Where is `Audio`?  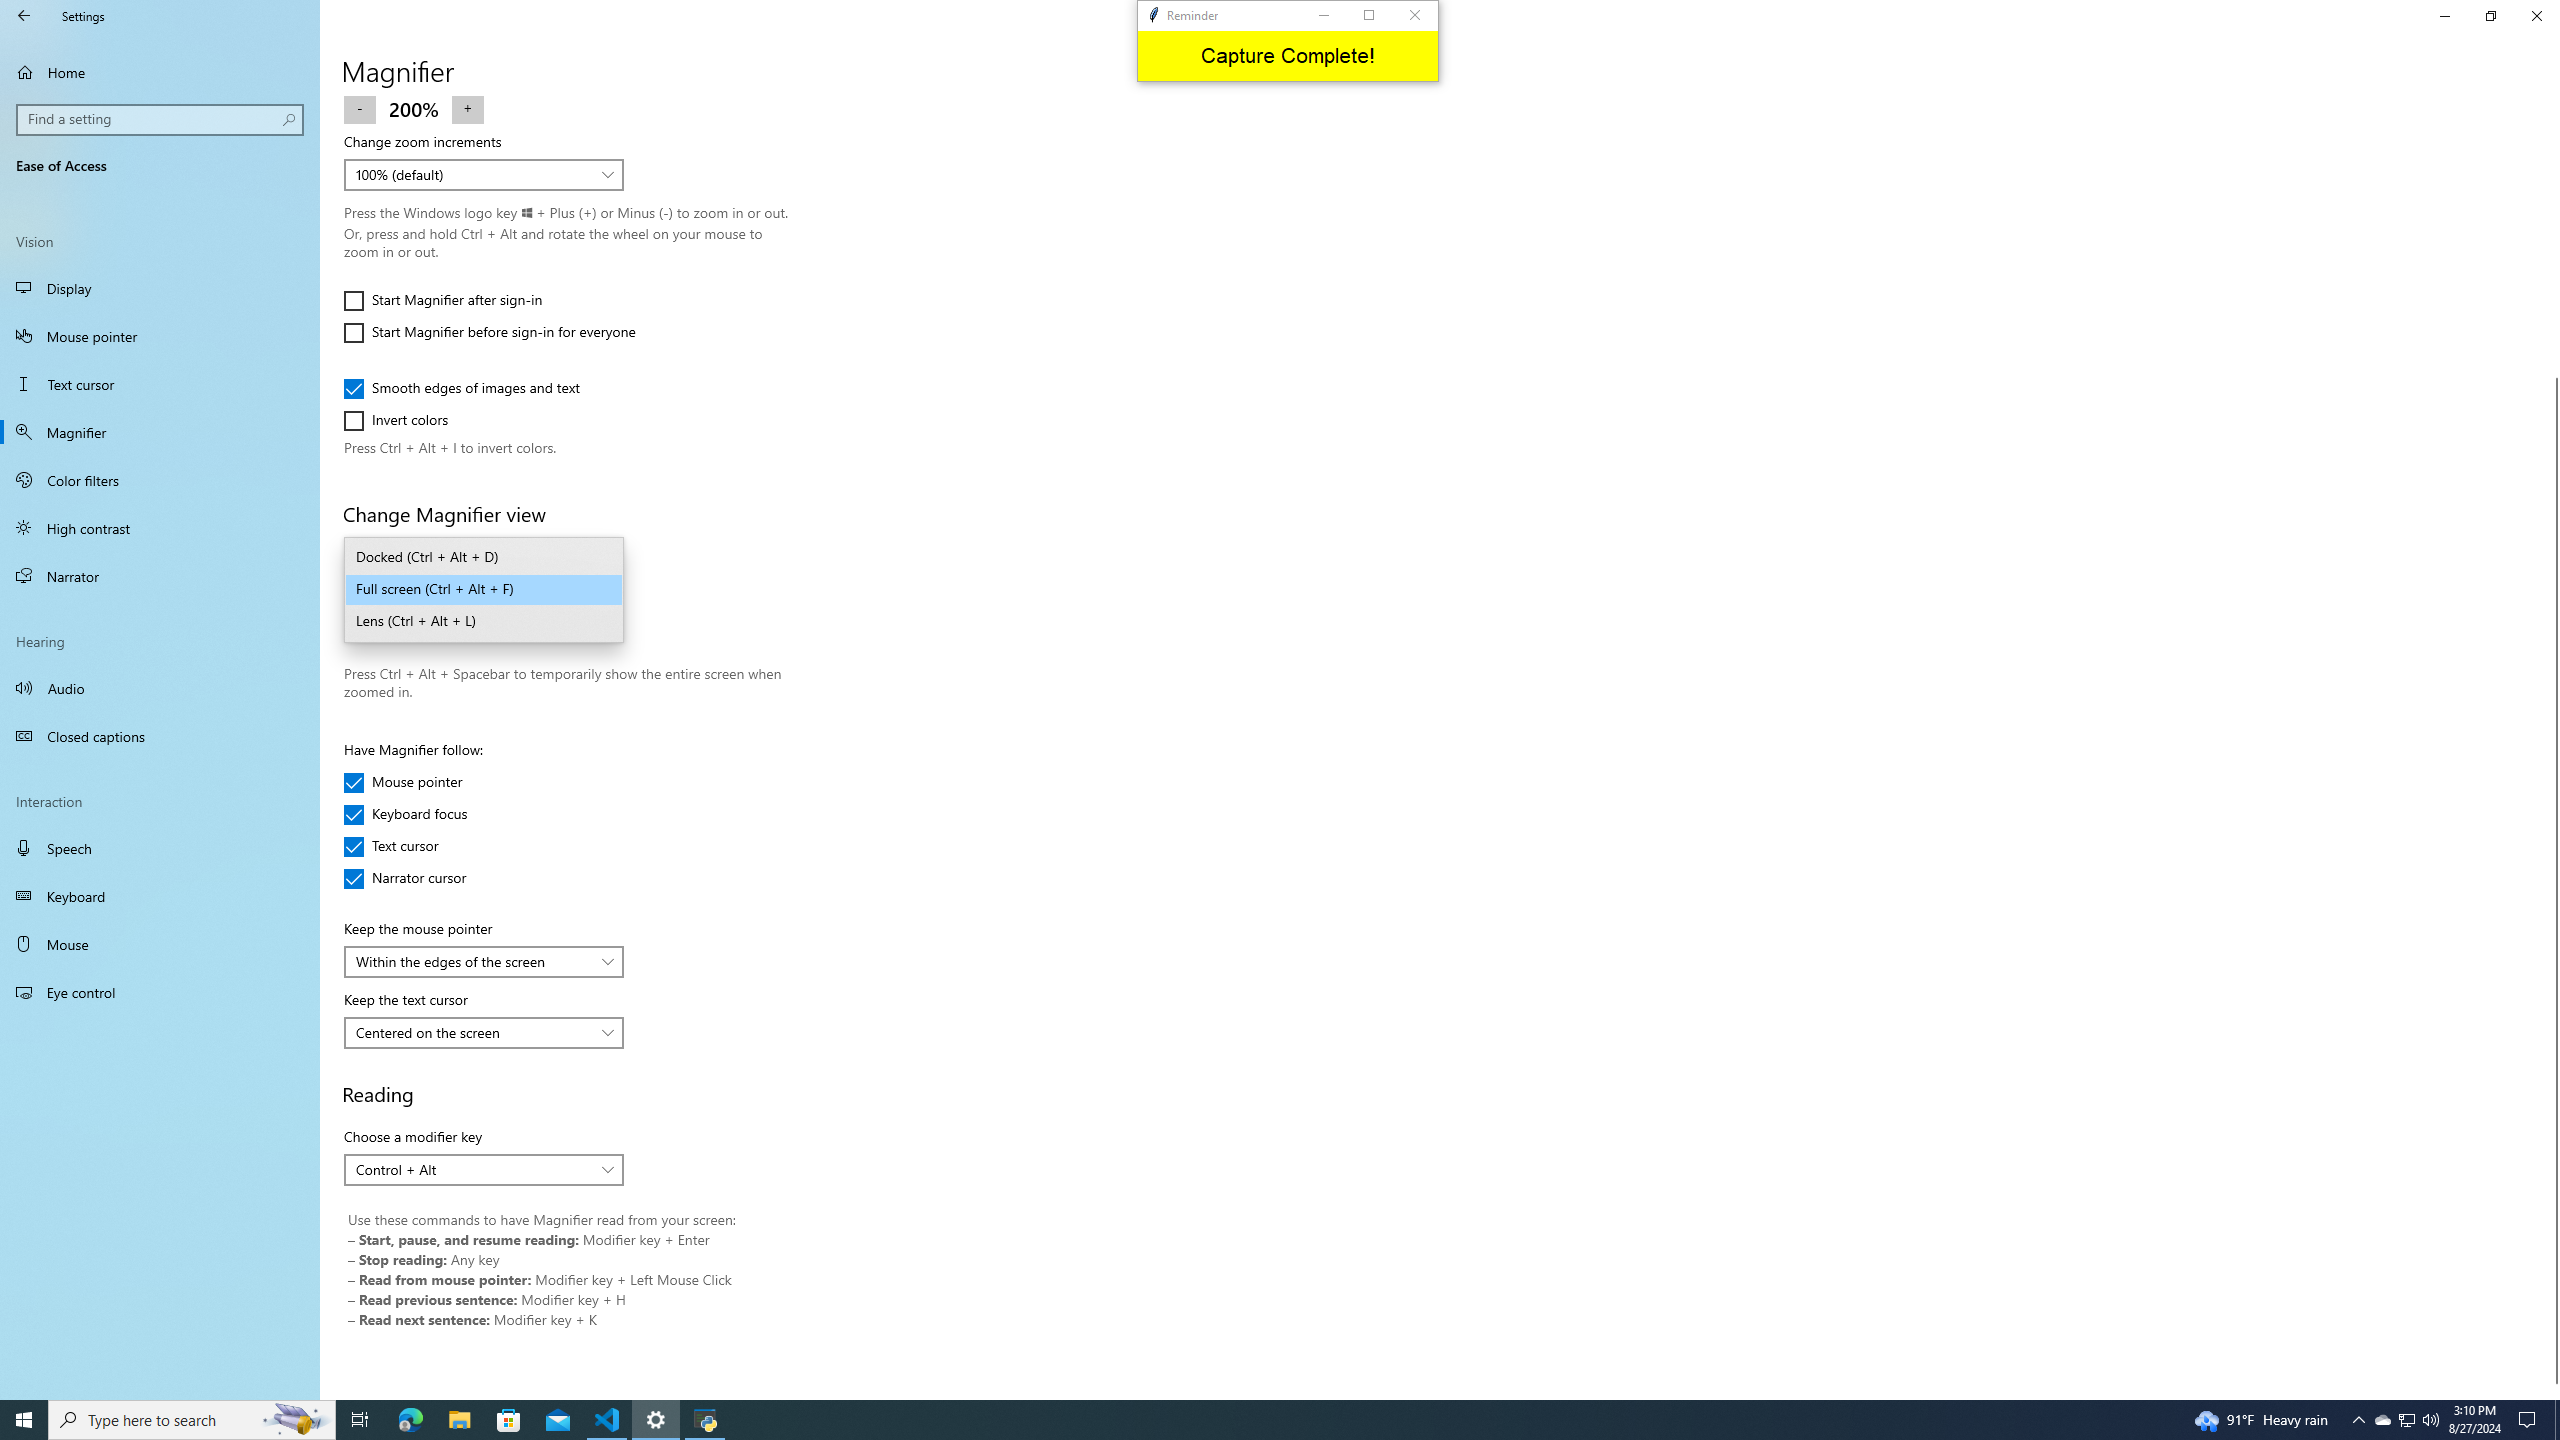
Audio is located at coordinates (160, 687).